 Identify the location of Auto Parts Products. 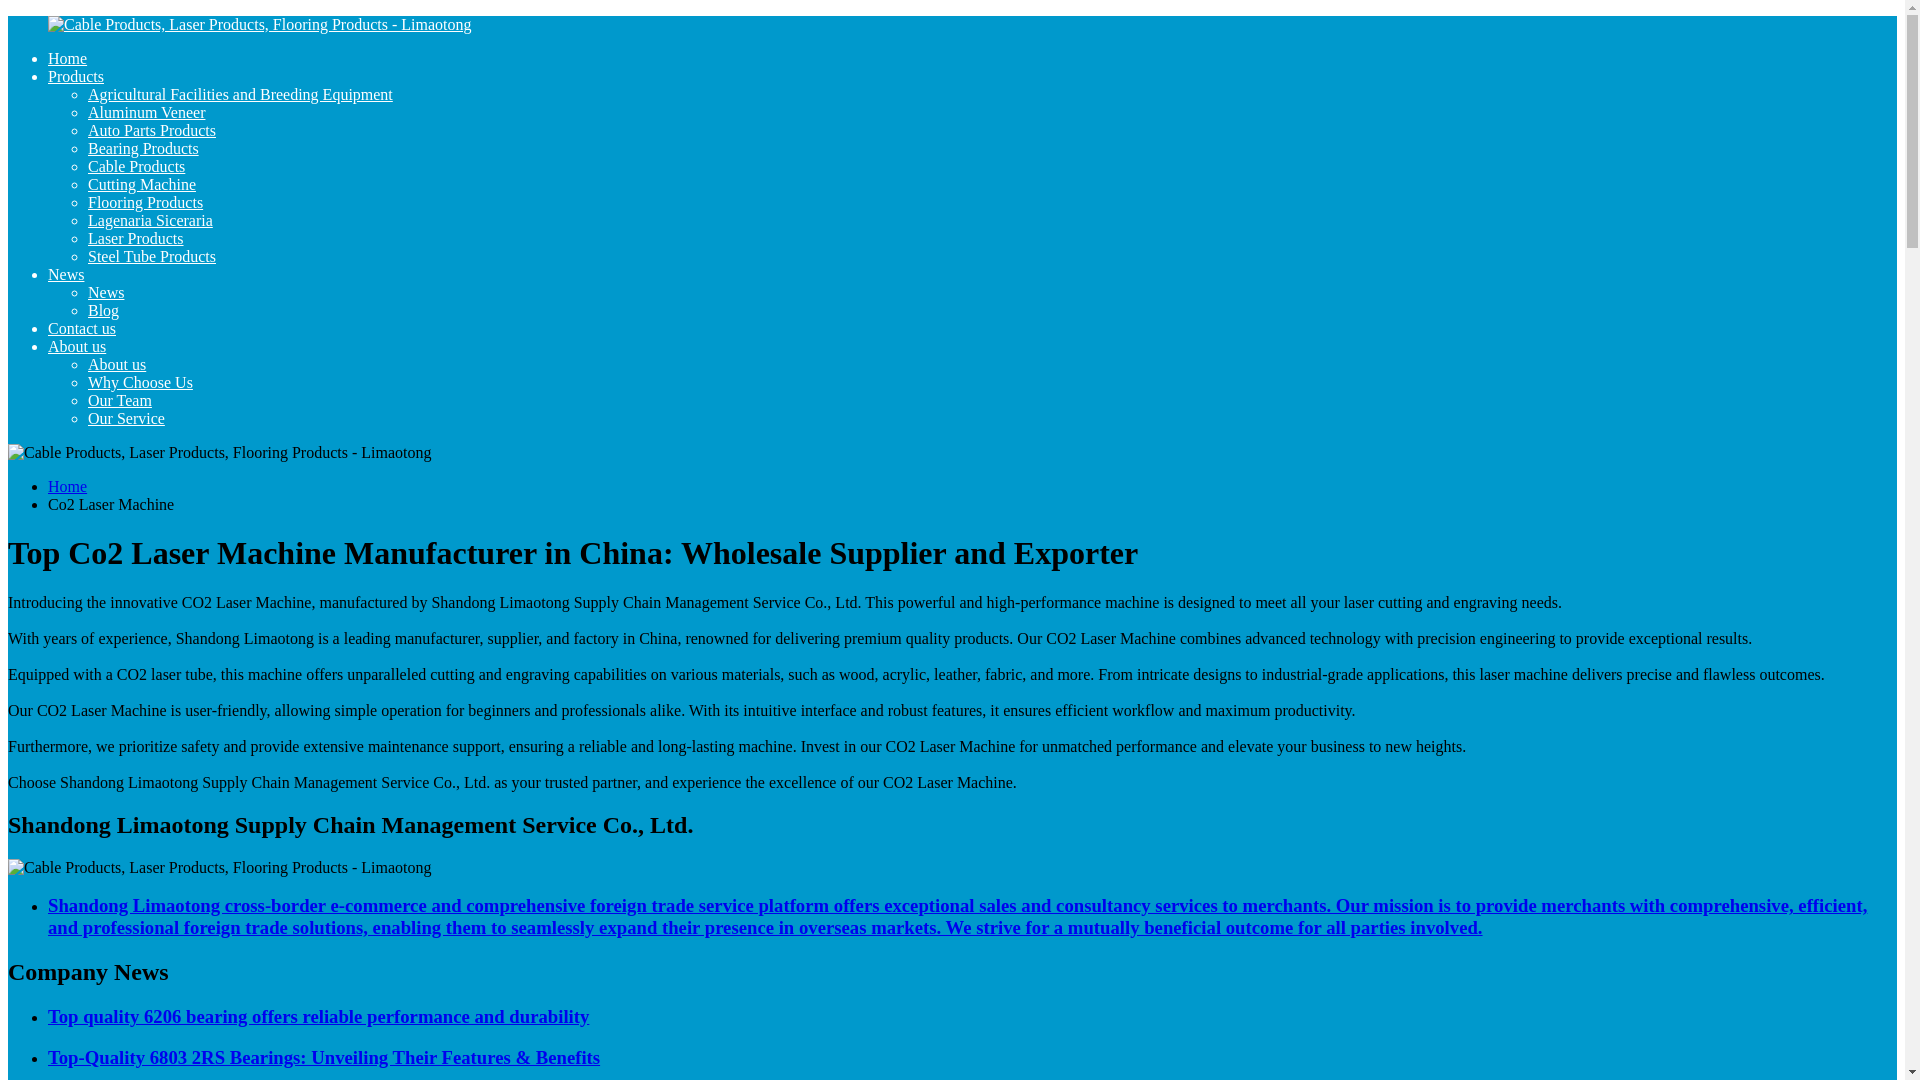
(152, 130).